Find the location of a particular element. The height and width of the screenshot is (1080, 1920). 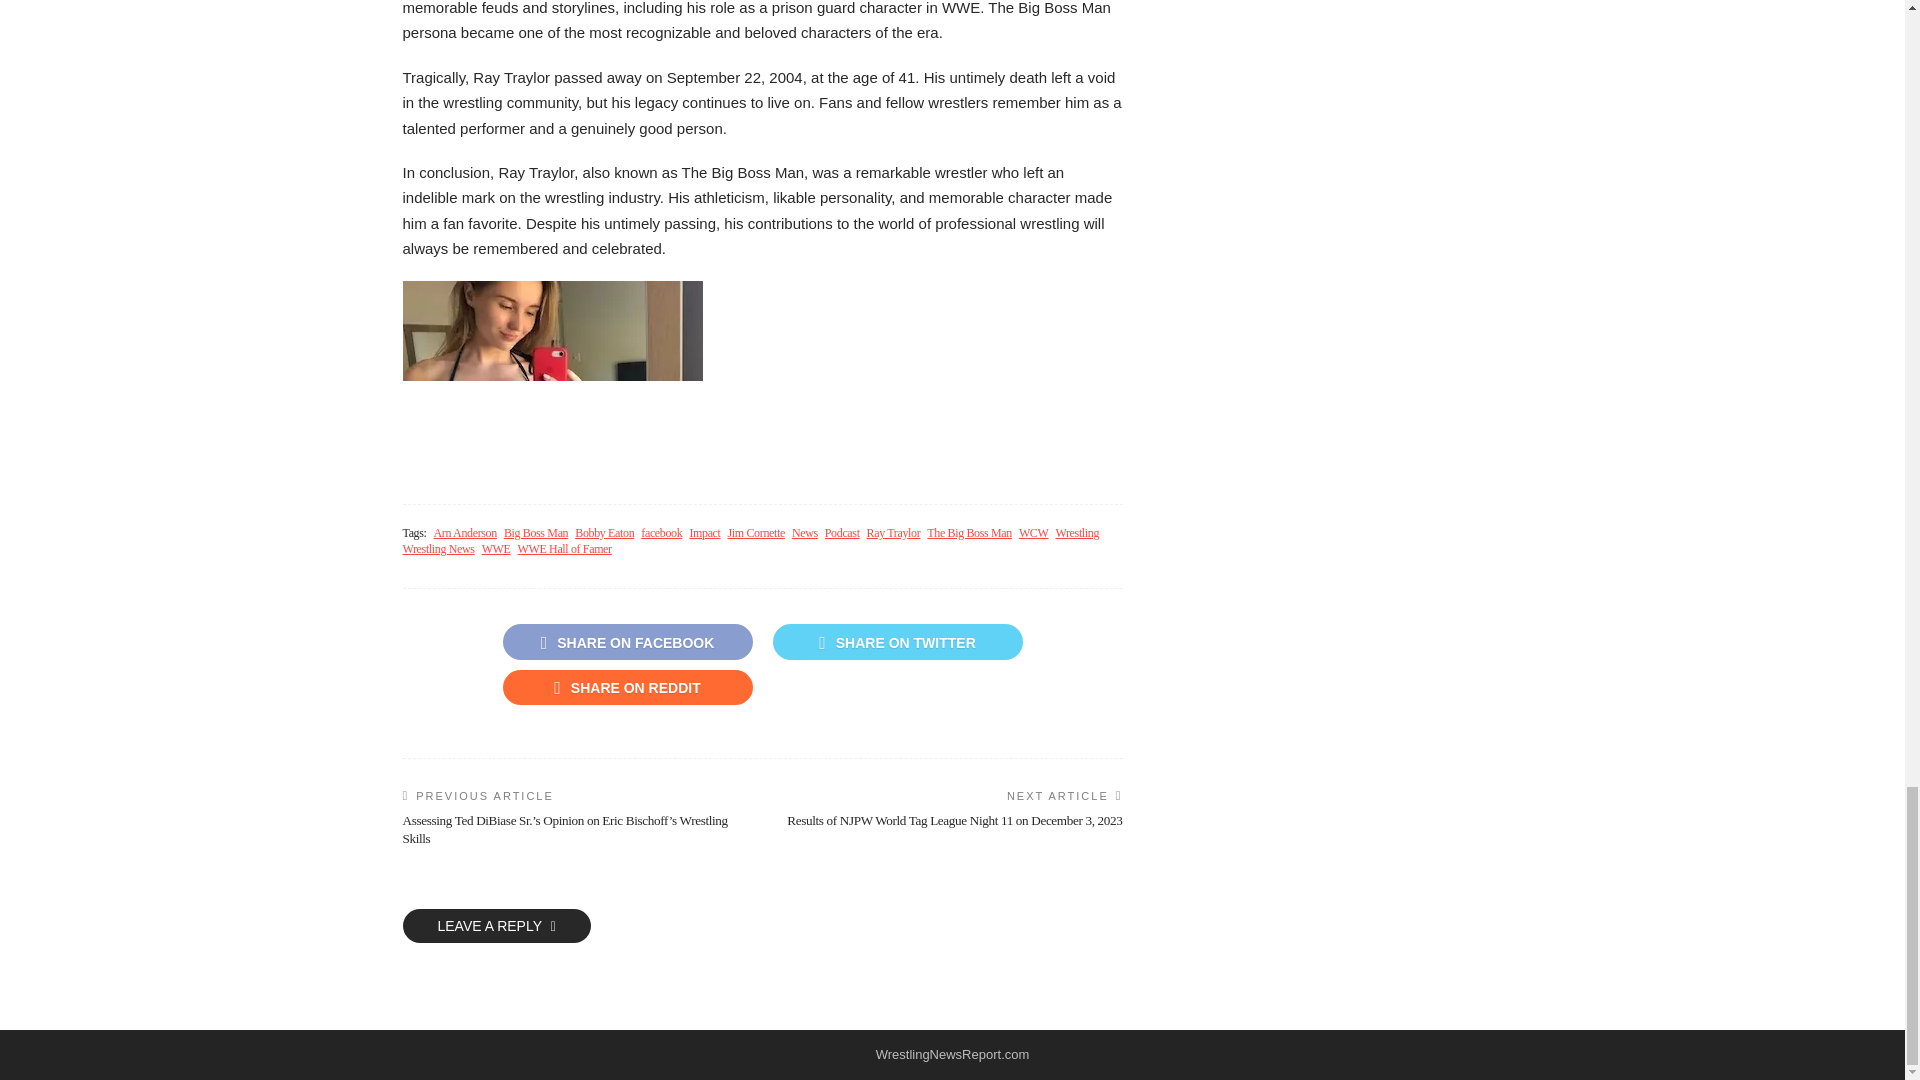

Wrestling News is located at coordinates (438, 550).